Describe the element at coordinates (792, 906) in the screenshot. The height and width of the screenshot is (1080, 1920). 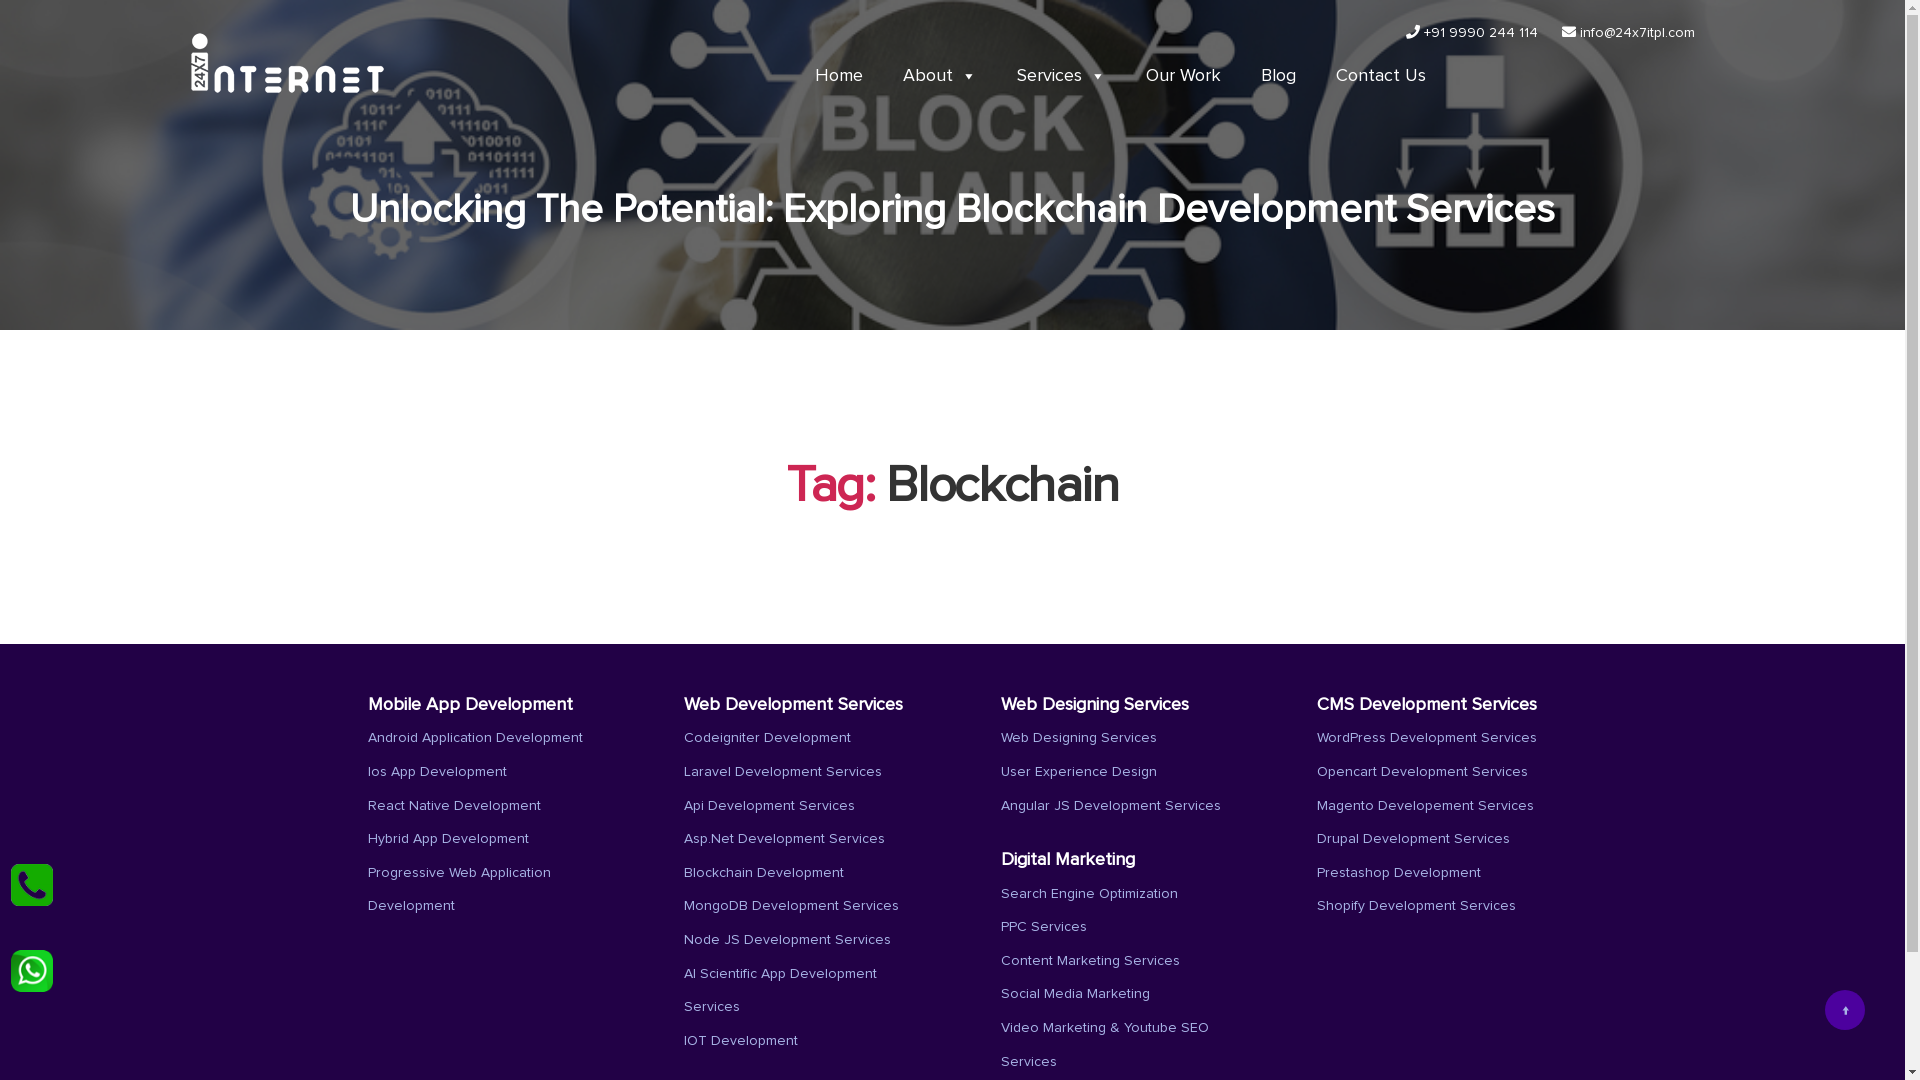
I see `MongoDB Development Services` at that location.